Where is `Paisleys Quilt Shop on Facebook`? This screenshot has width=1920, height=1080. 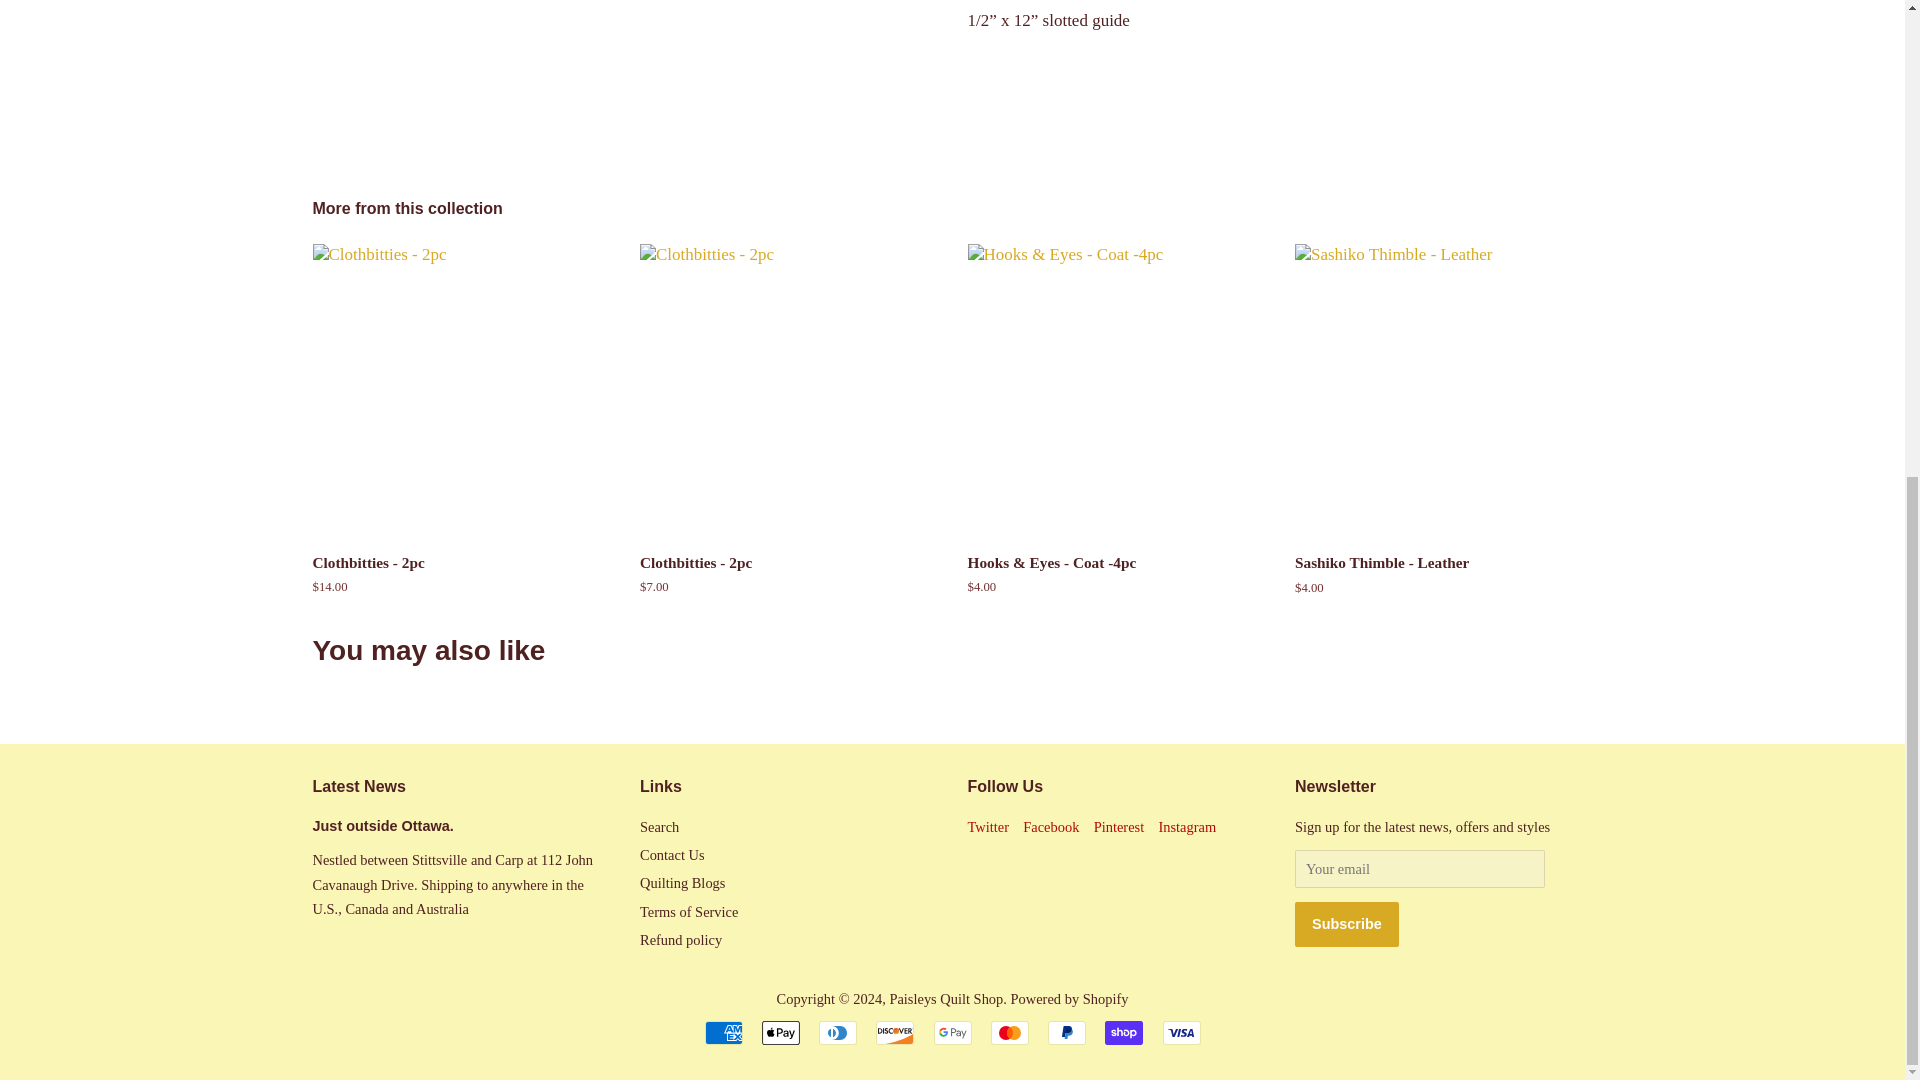
Paisleys Quilt Shop on Facebook is located at coordinates (1051, 826).